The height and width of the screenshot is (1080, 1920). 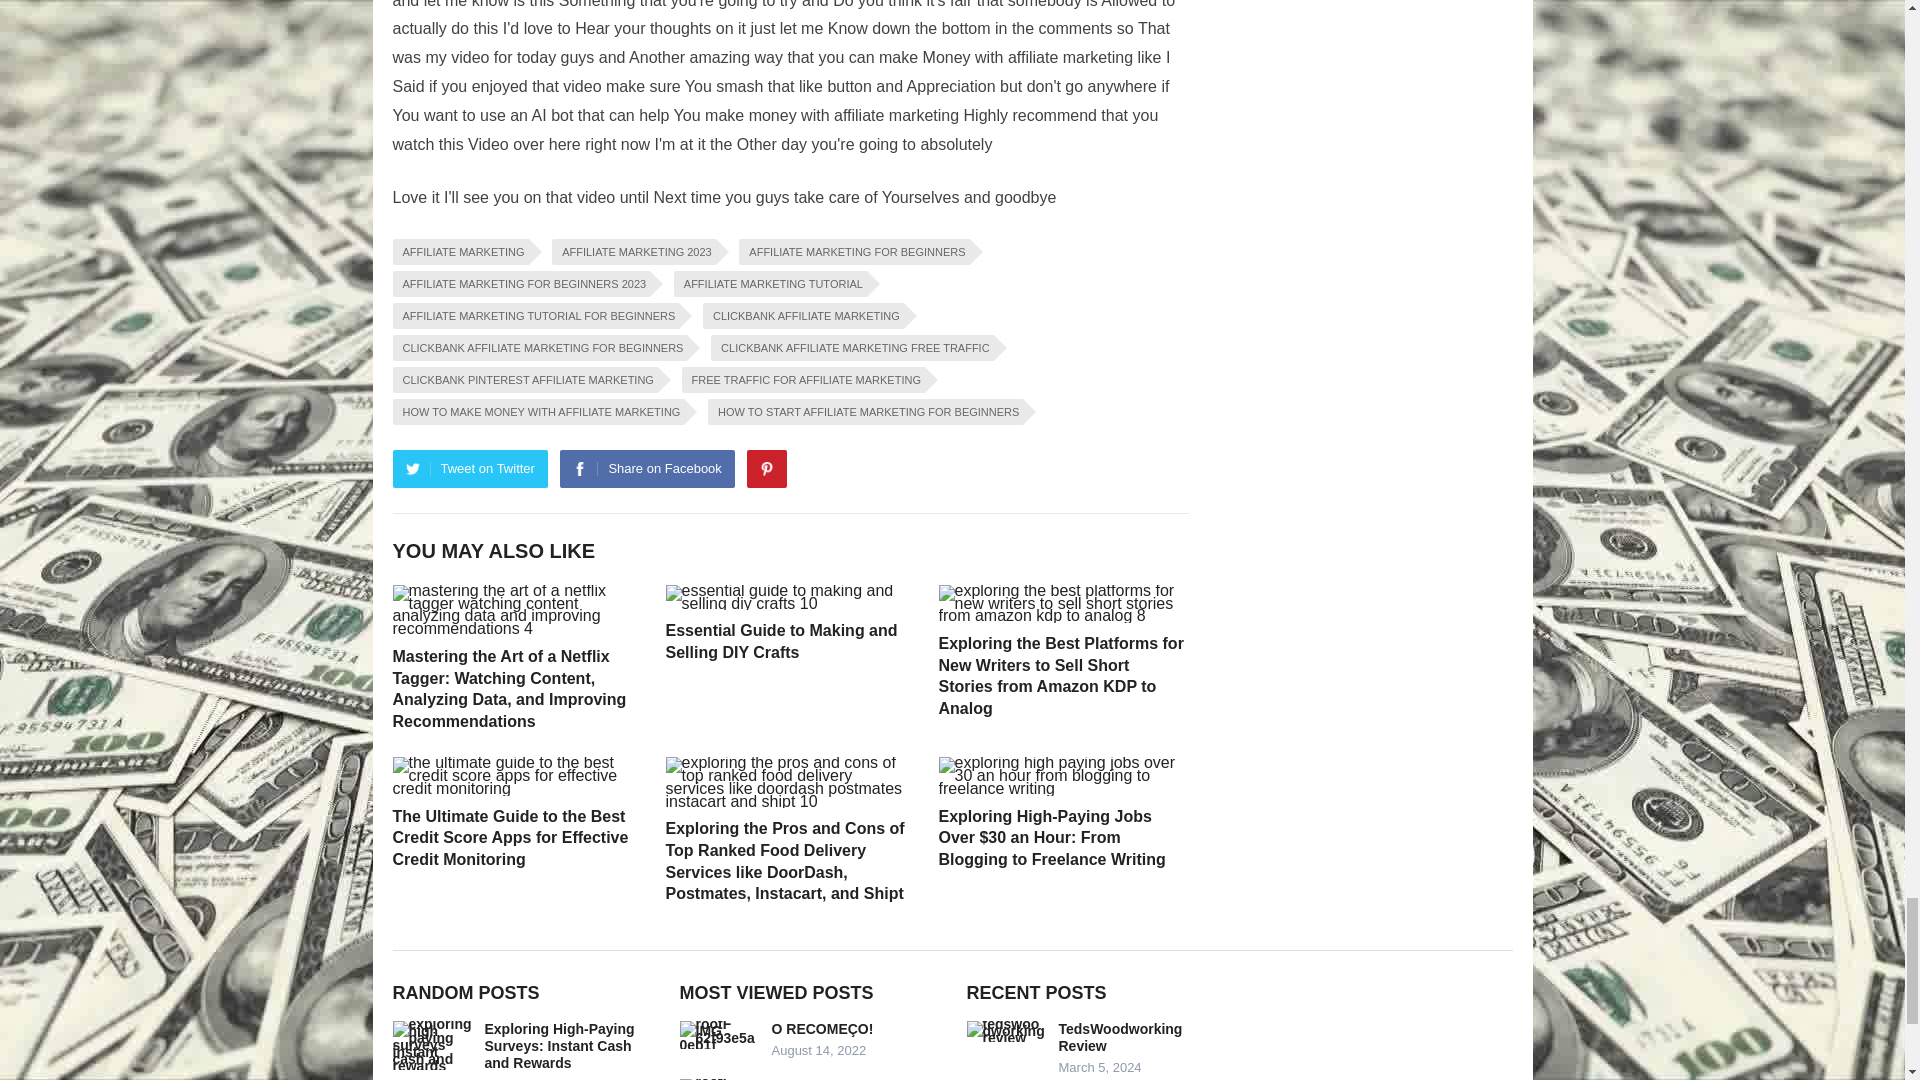 I want to click on AFFILIATE MARKETING FOR BEGINNERS 2023, so click(x=520, y=284).